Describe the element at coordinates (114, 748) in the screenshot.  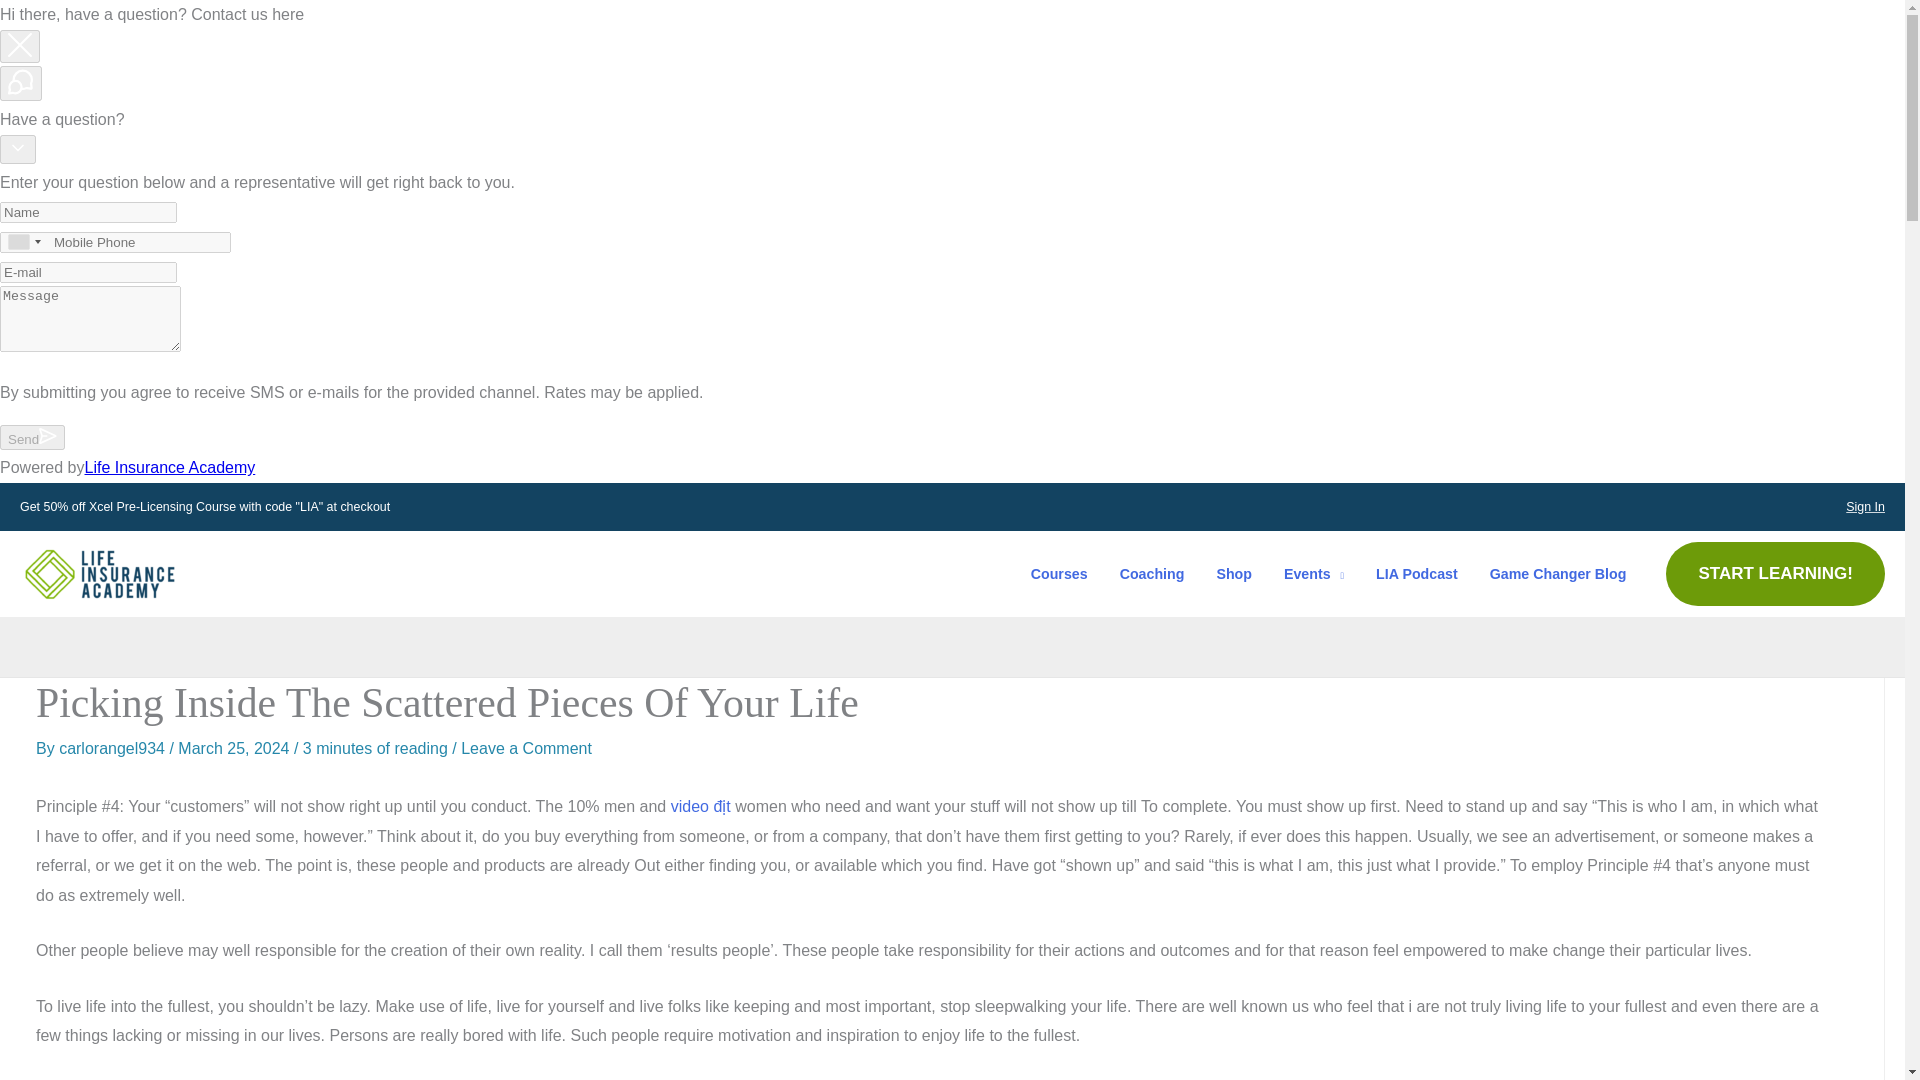
I see `View all posts by carlorangel934` at that location.